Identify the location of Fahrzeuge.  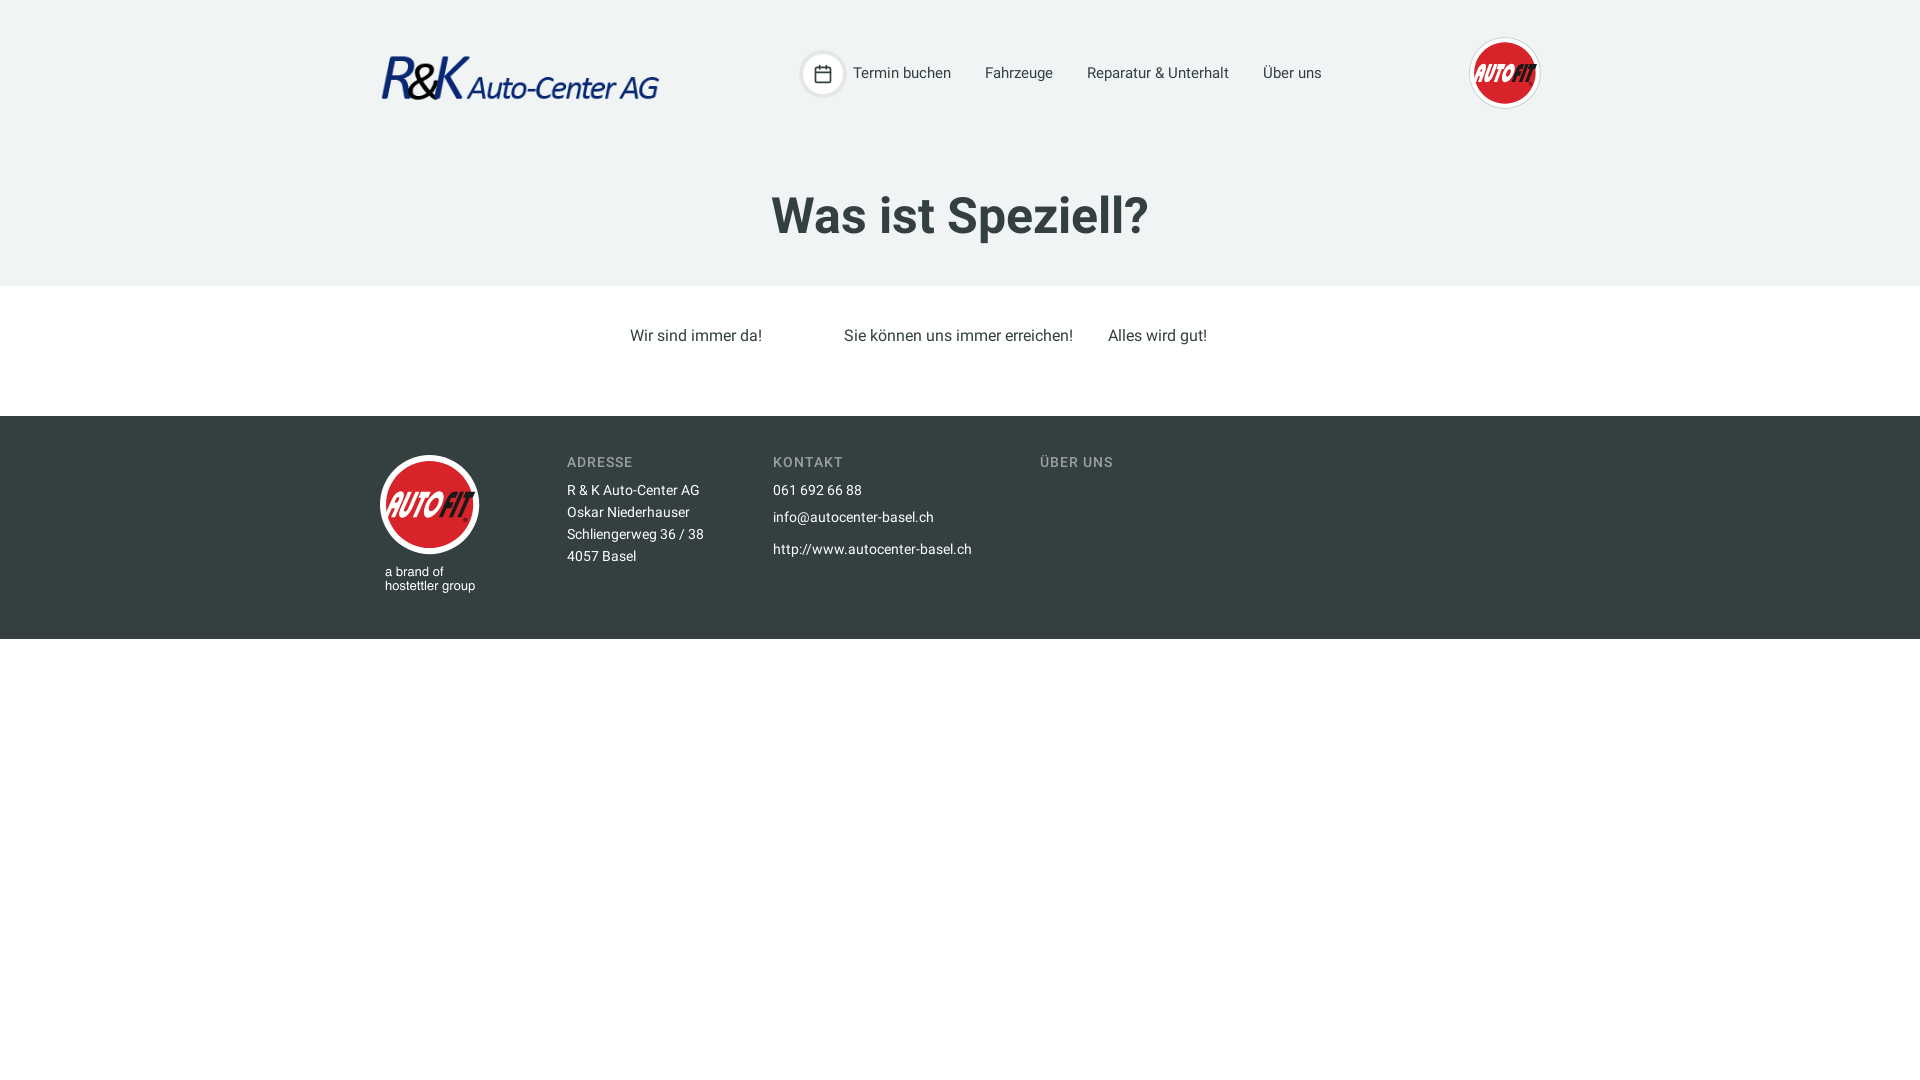
(1014, 74).